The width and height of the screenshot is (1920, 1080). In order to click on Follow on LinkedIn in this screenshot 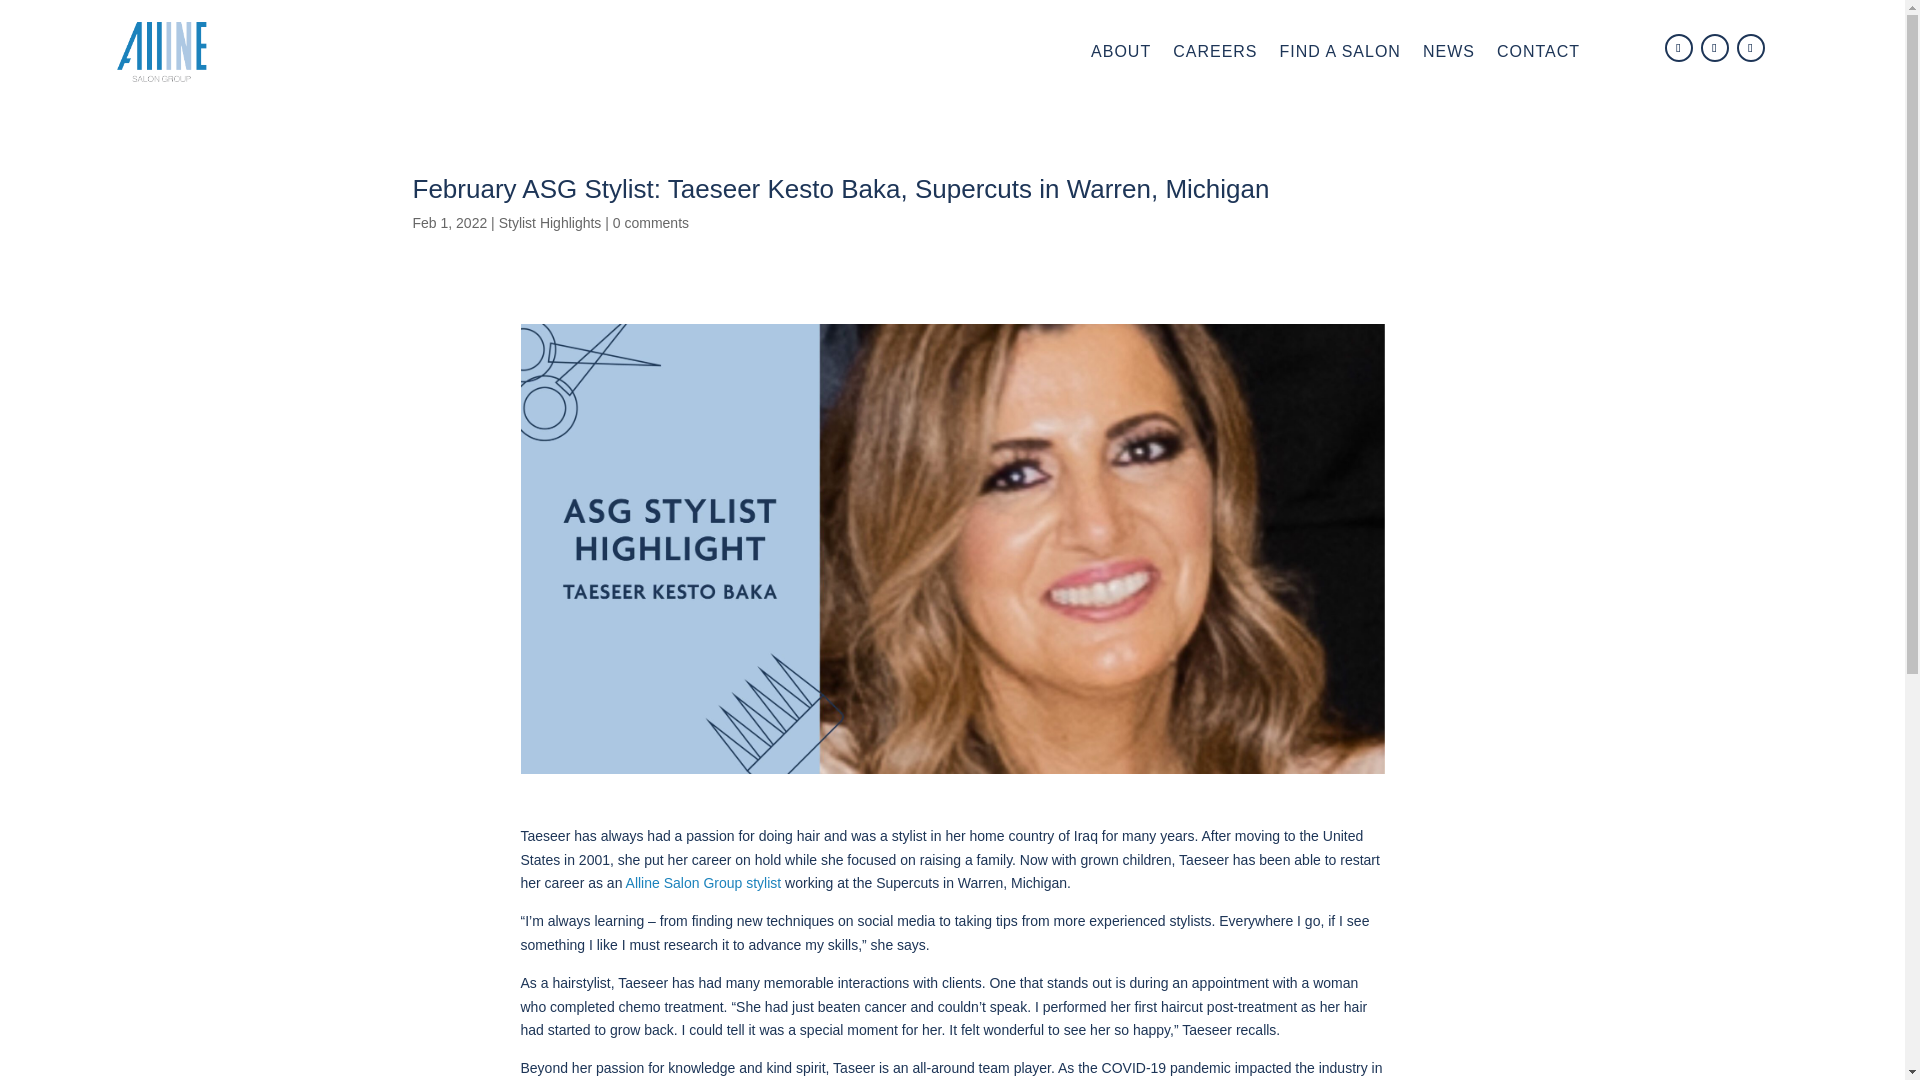, I will do `click(1750, 47)`.